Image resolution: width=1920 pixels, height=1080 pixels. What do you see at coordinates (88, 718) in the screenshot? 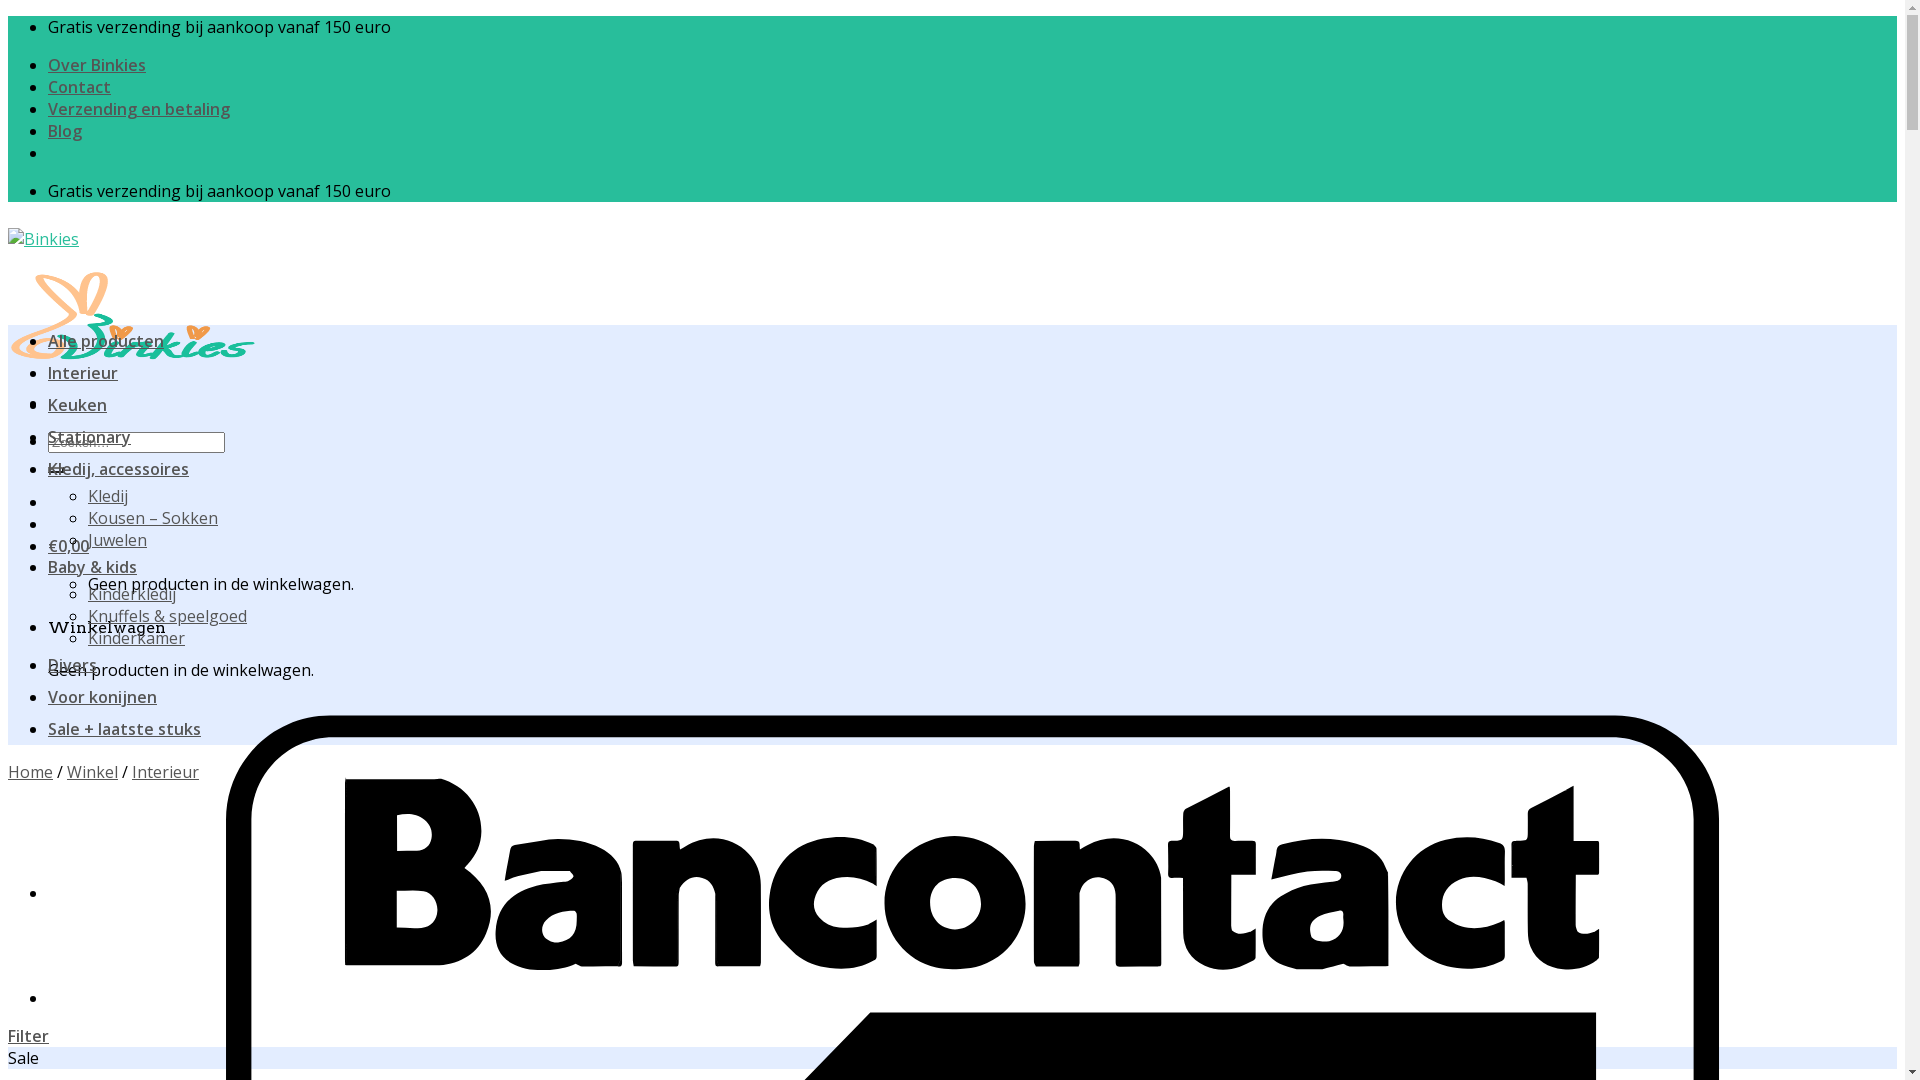
I see `Winkel` at bounding box center [88, 718].